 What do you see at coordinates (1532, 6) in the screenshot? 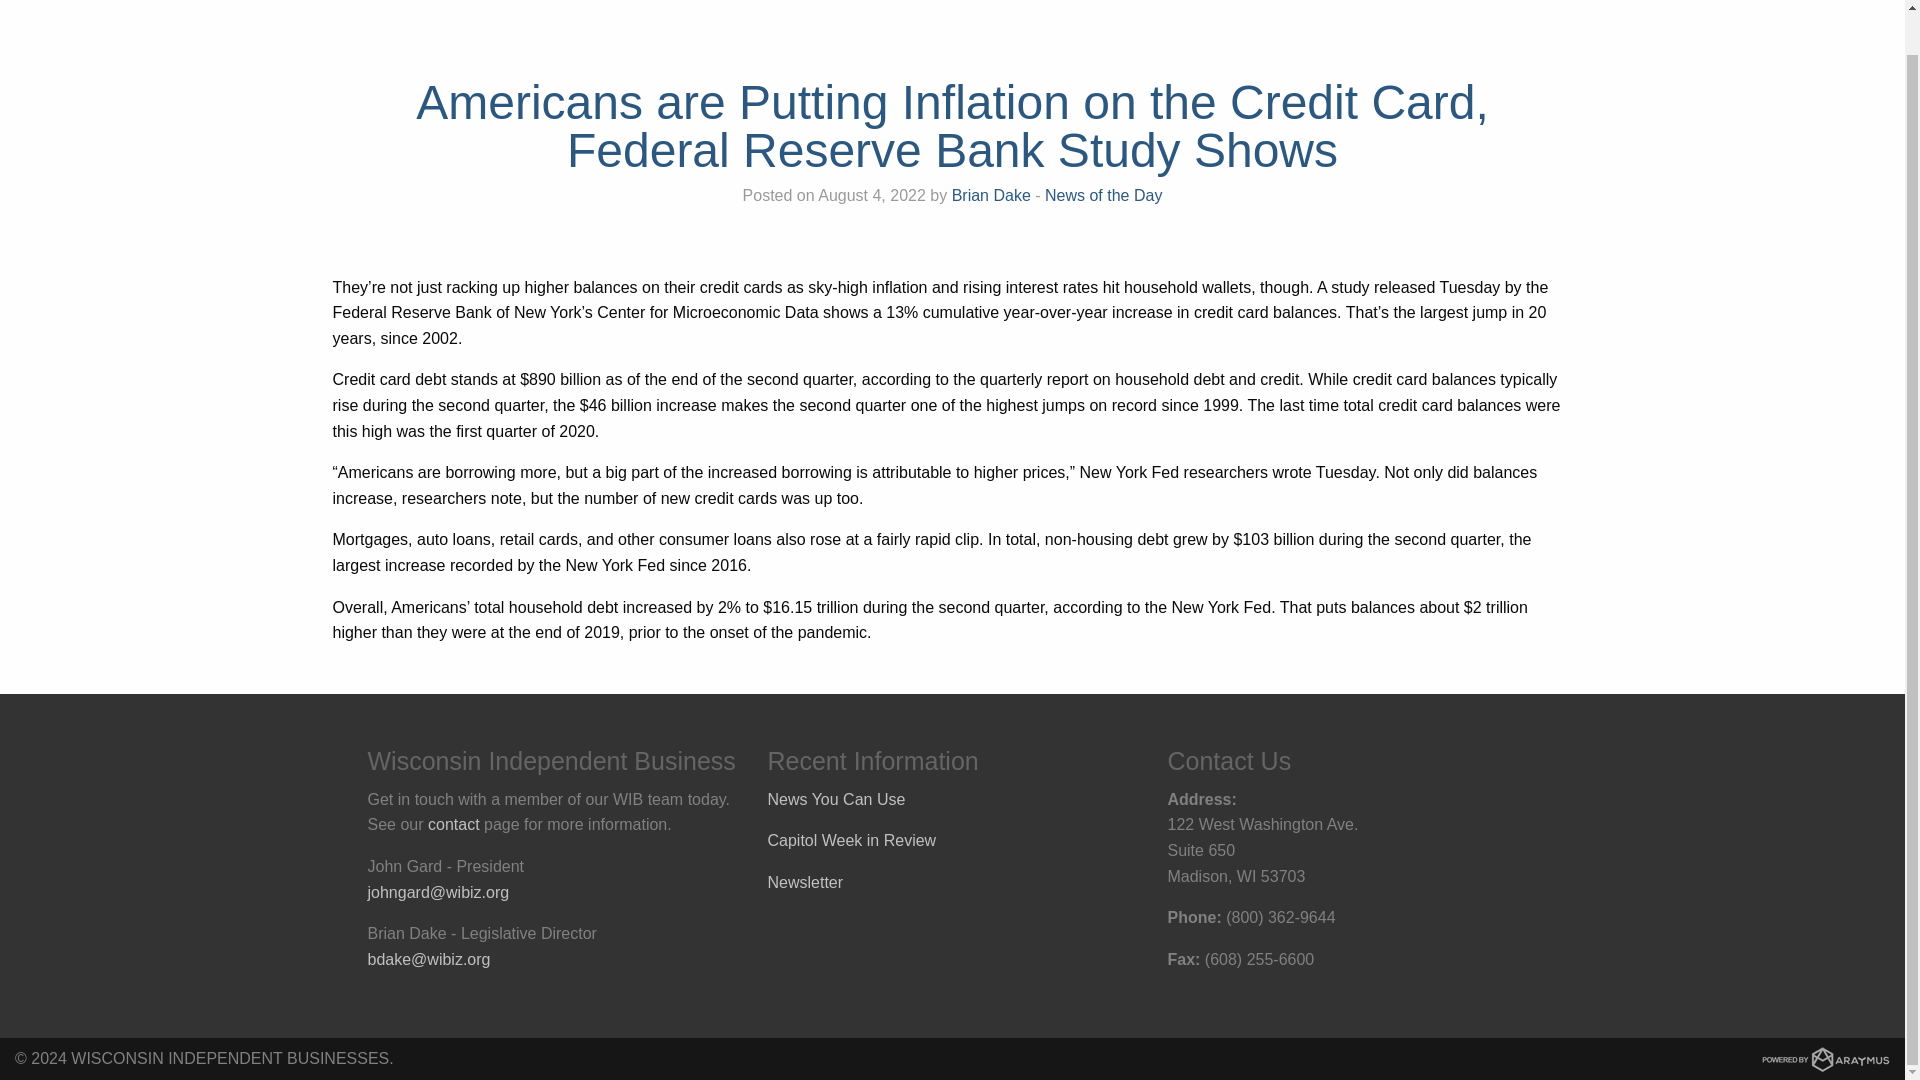
I see `Ask the Cybersecurity Expert` at bounding box center [1532, 6].